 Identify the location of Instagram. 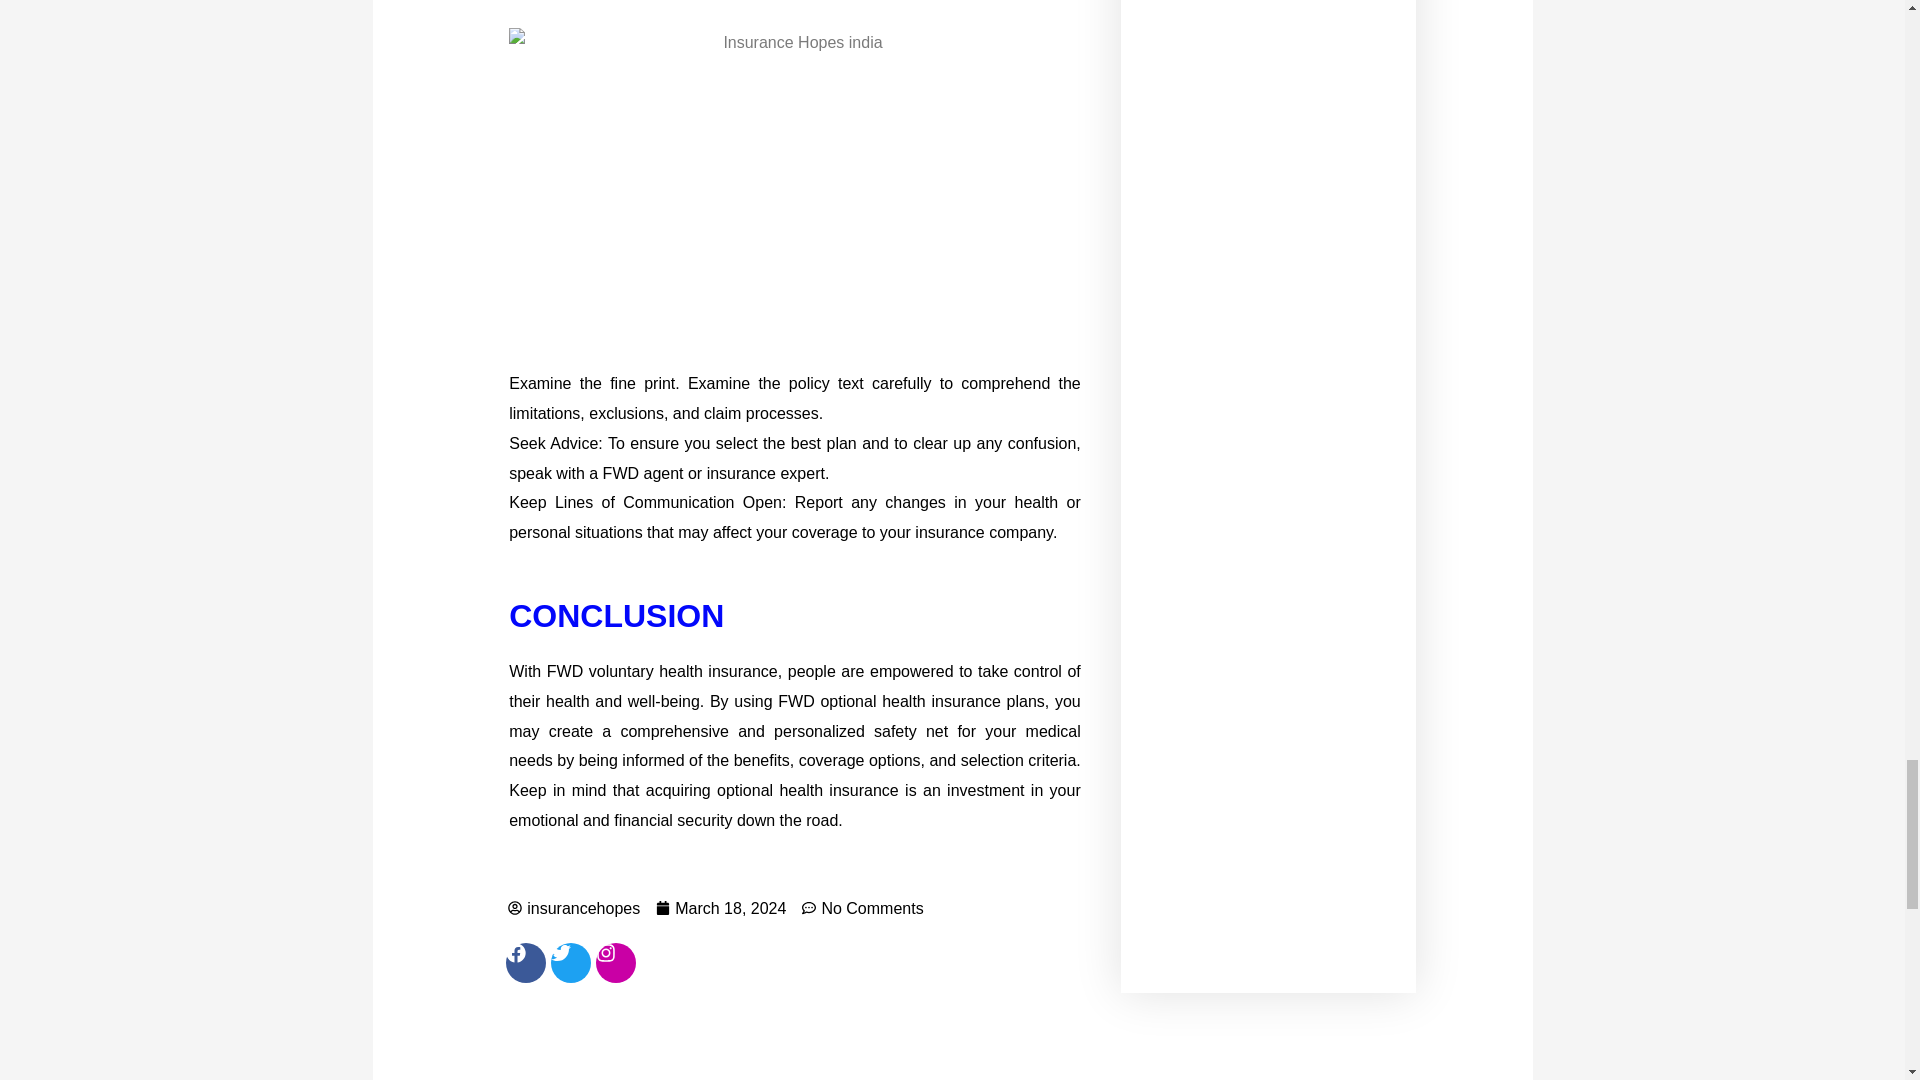
(615, 962).